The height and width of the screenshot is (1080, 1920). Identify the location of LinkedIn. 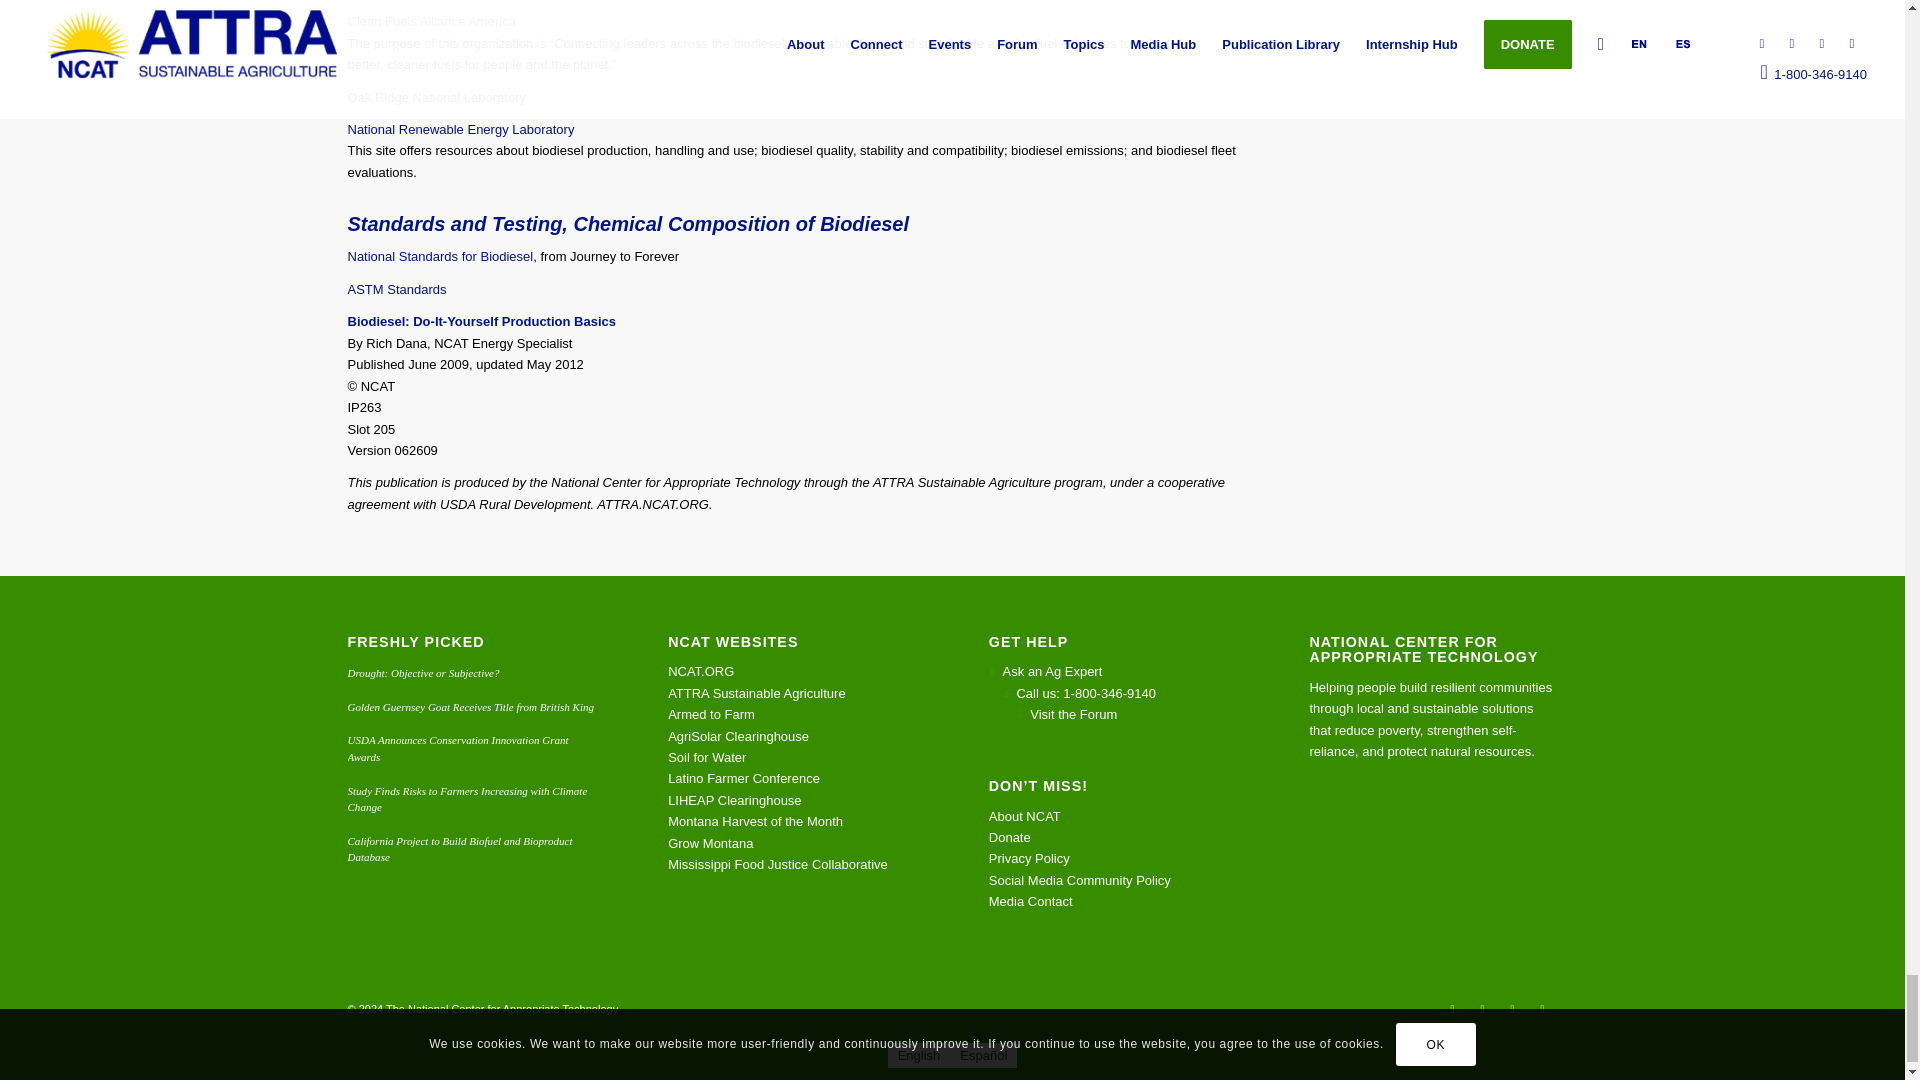
(1542, 1008).